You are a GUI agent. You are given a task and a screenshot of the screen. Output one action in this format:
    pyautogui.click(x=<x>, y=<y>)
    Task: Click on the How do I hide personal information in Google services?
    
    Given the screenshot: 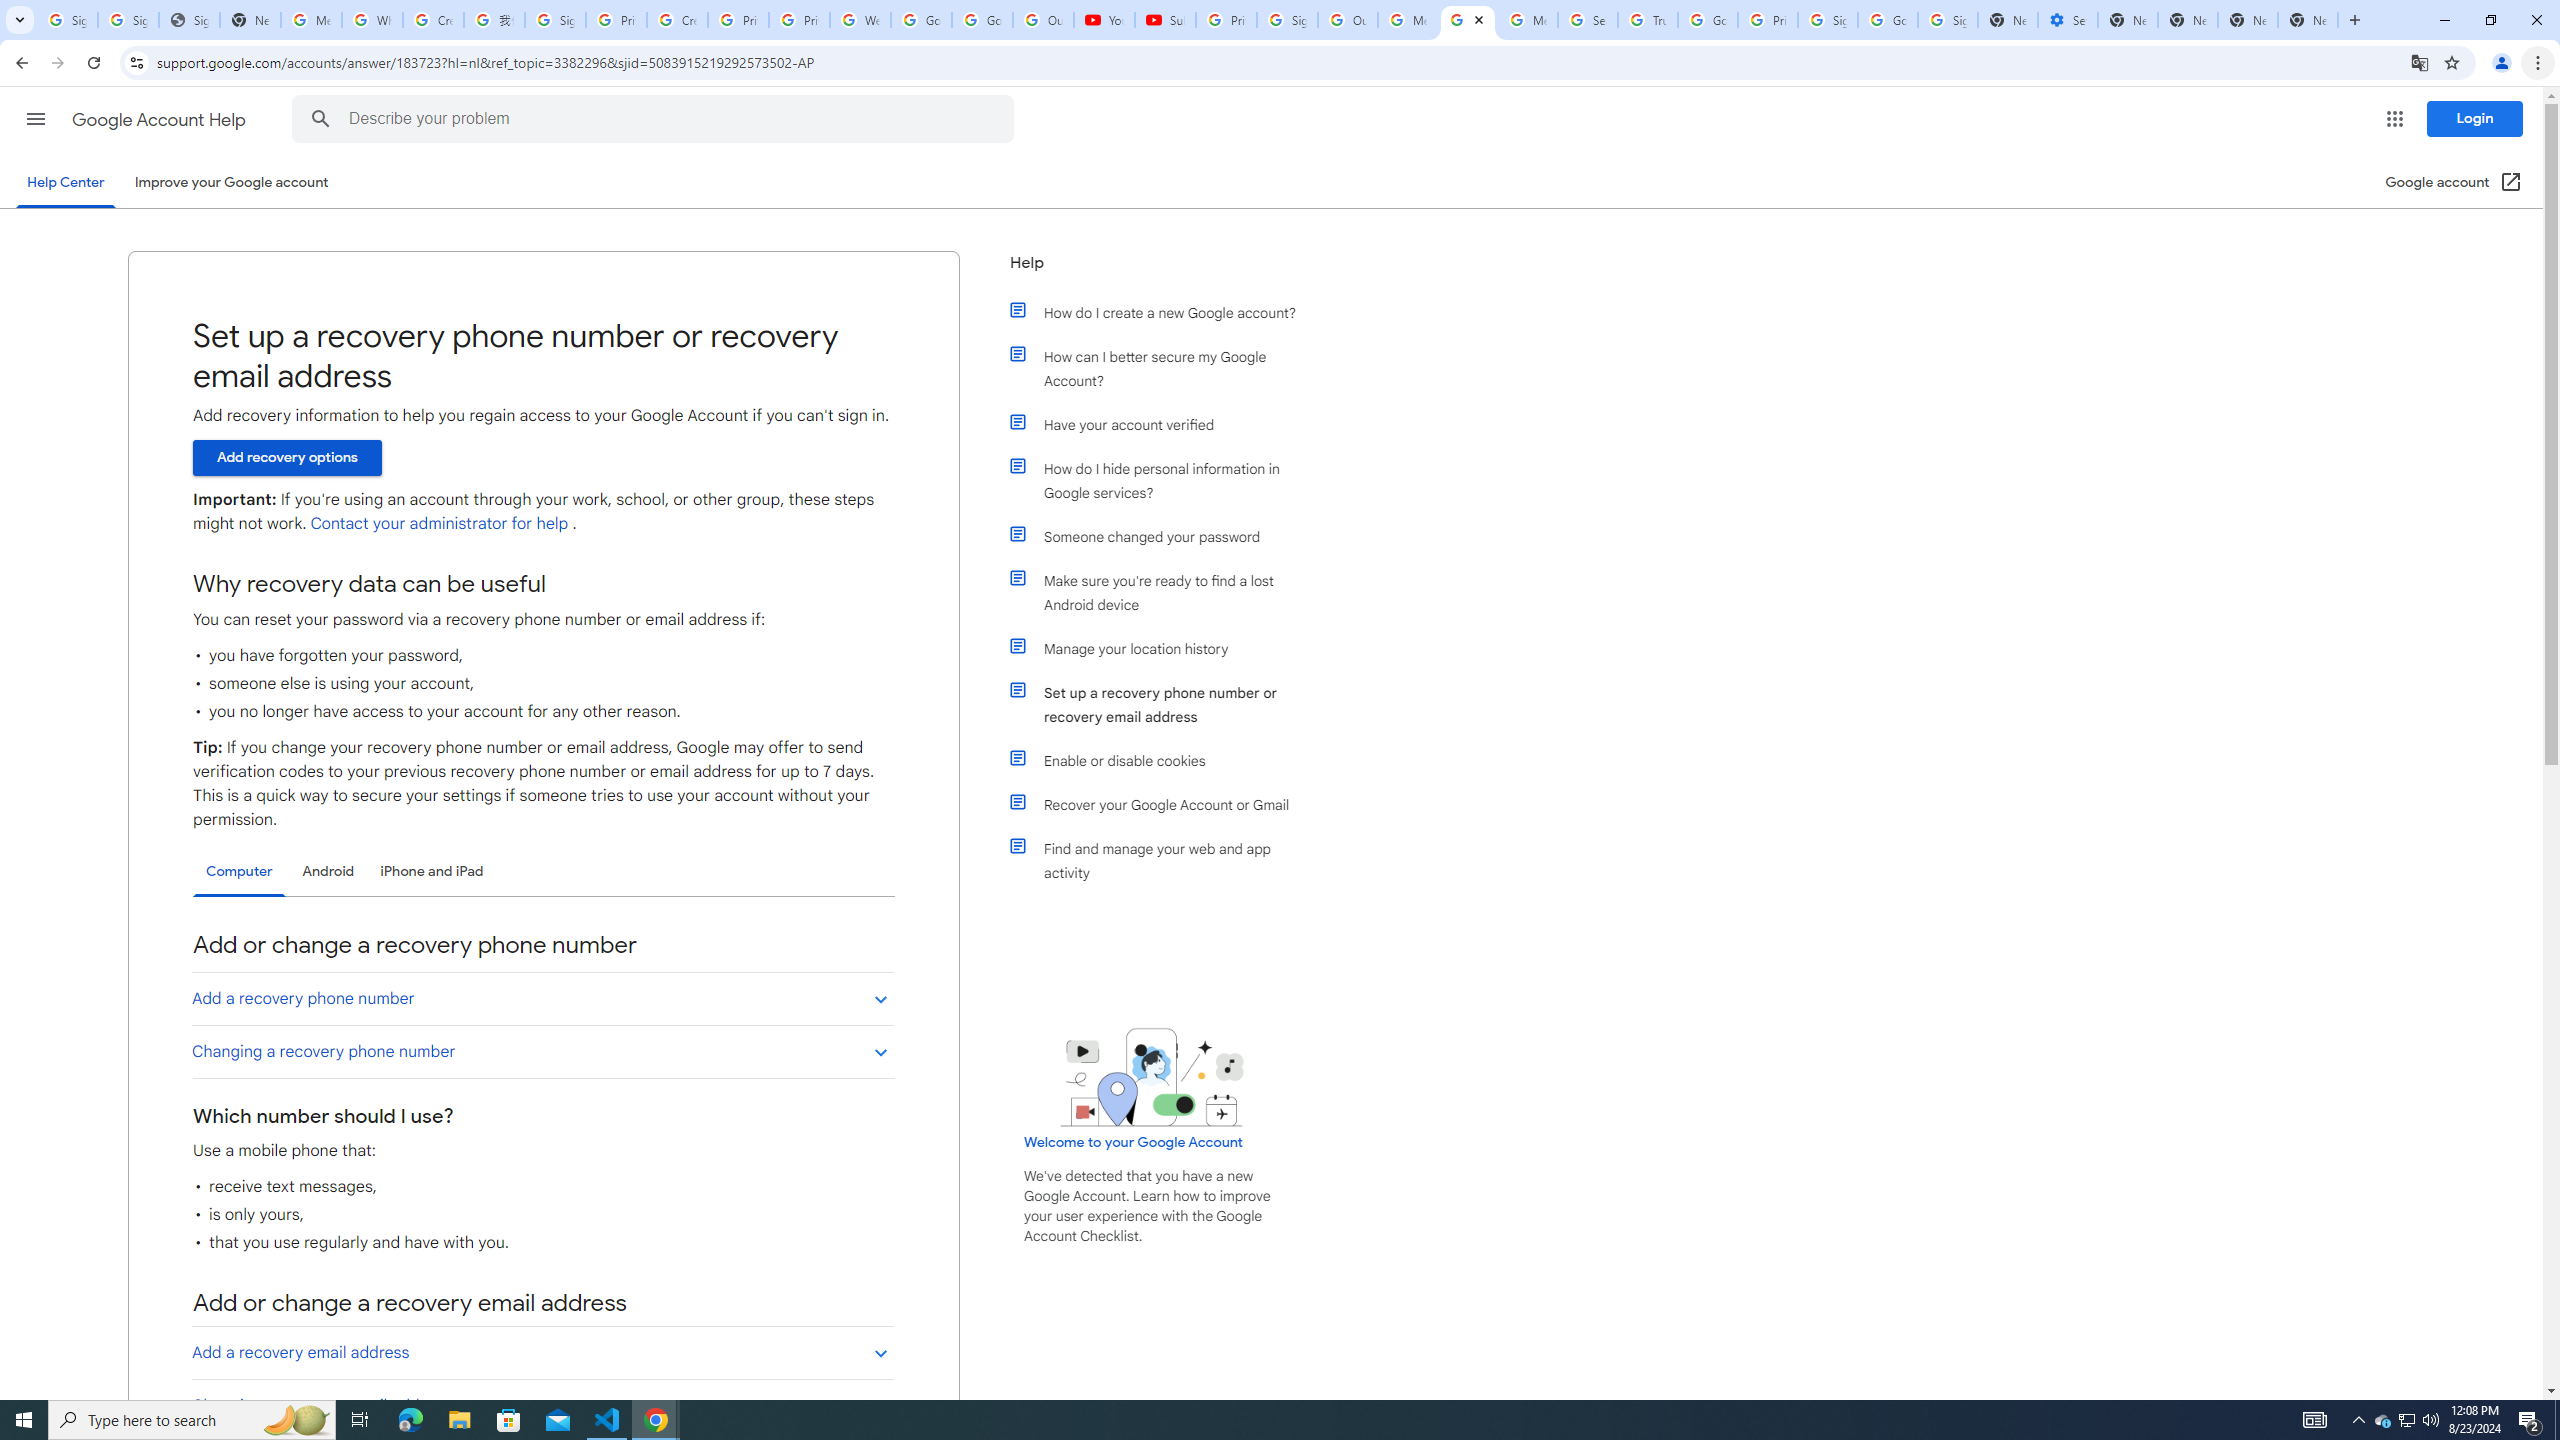 What is the action you would take?
    pyautogui.click(x=1163, y=480)
    